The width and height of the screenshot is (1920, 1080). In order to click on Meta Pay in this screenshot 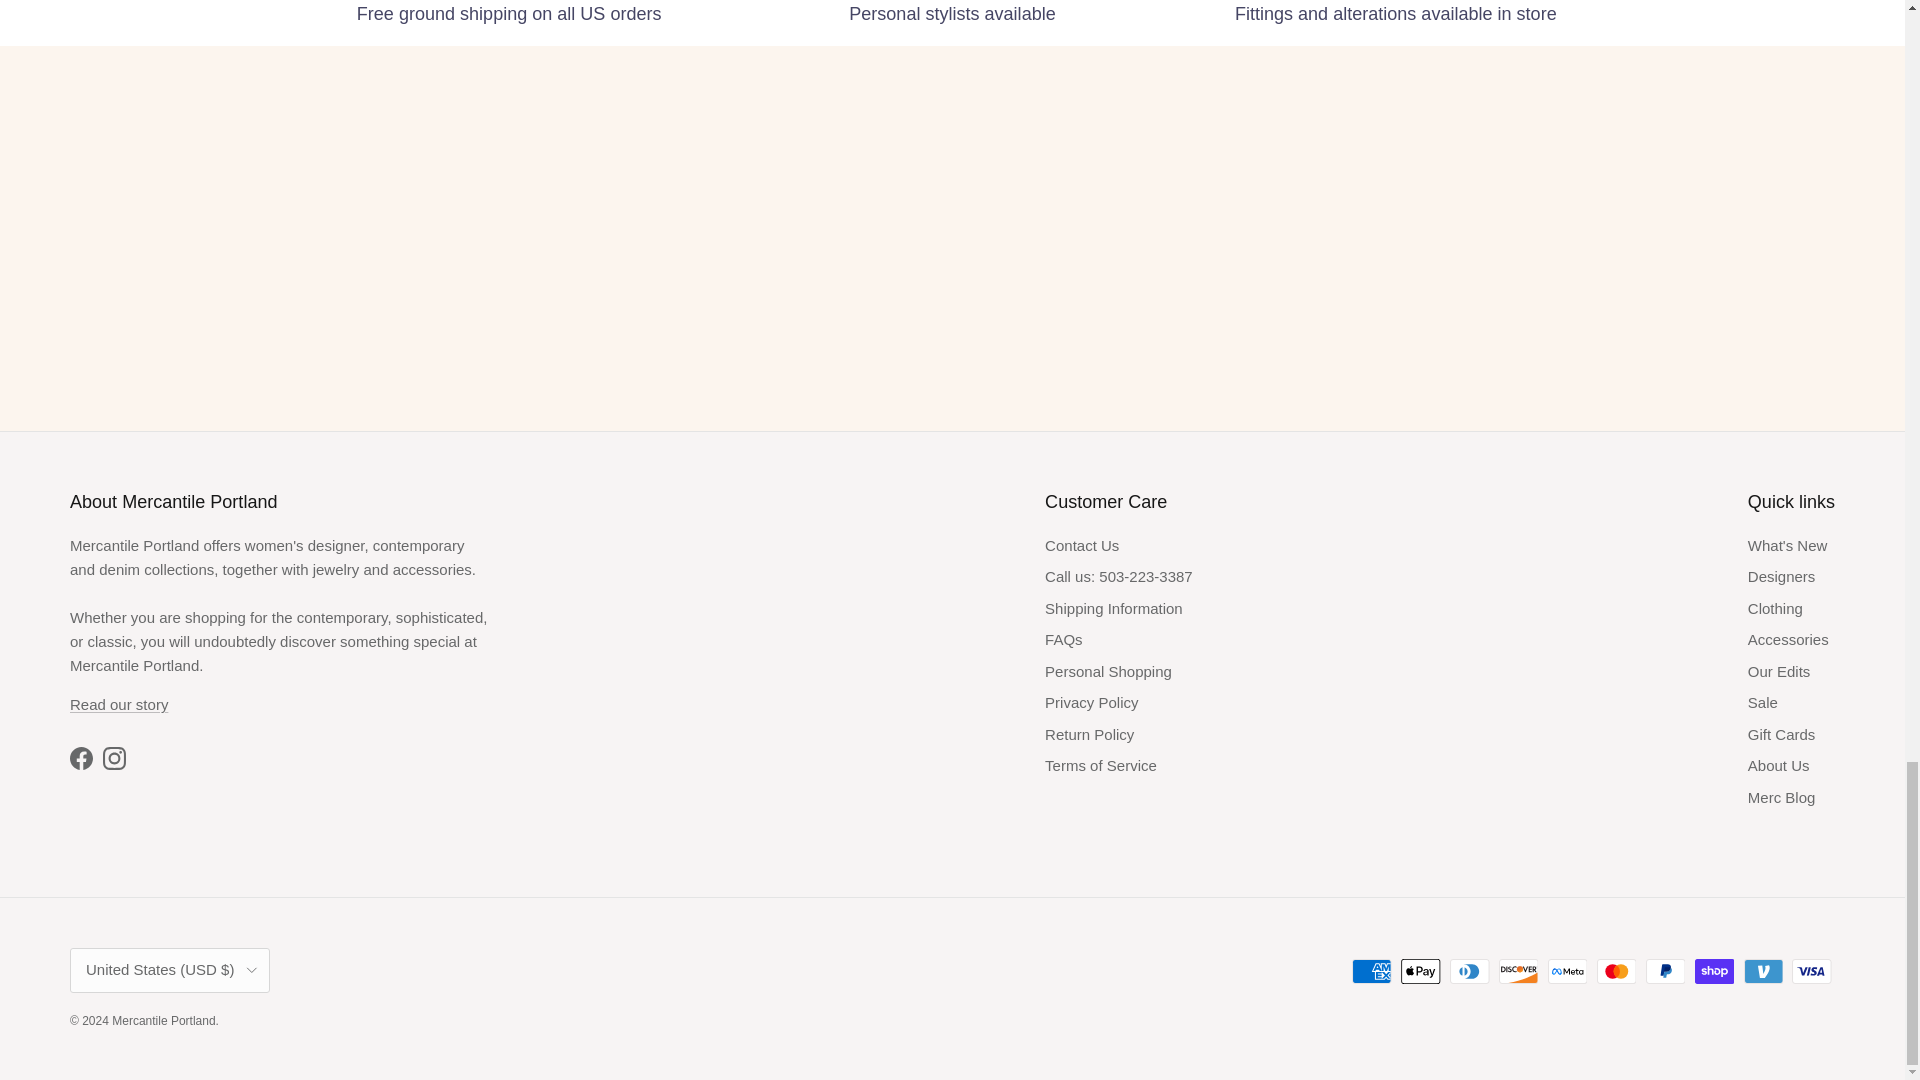, I will do `click(1567, 971)`.